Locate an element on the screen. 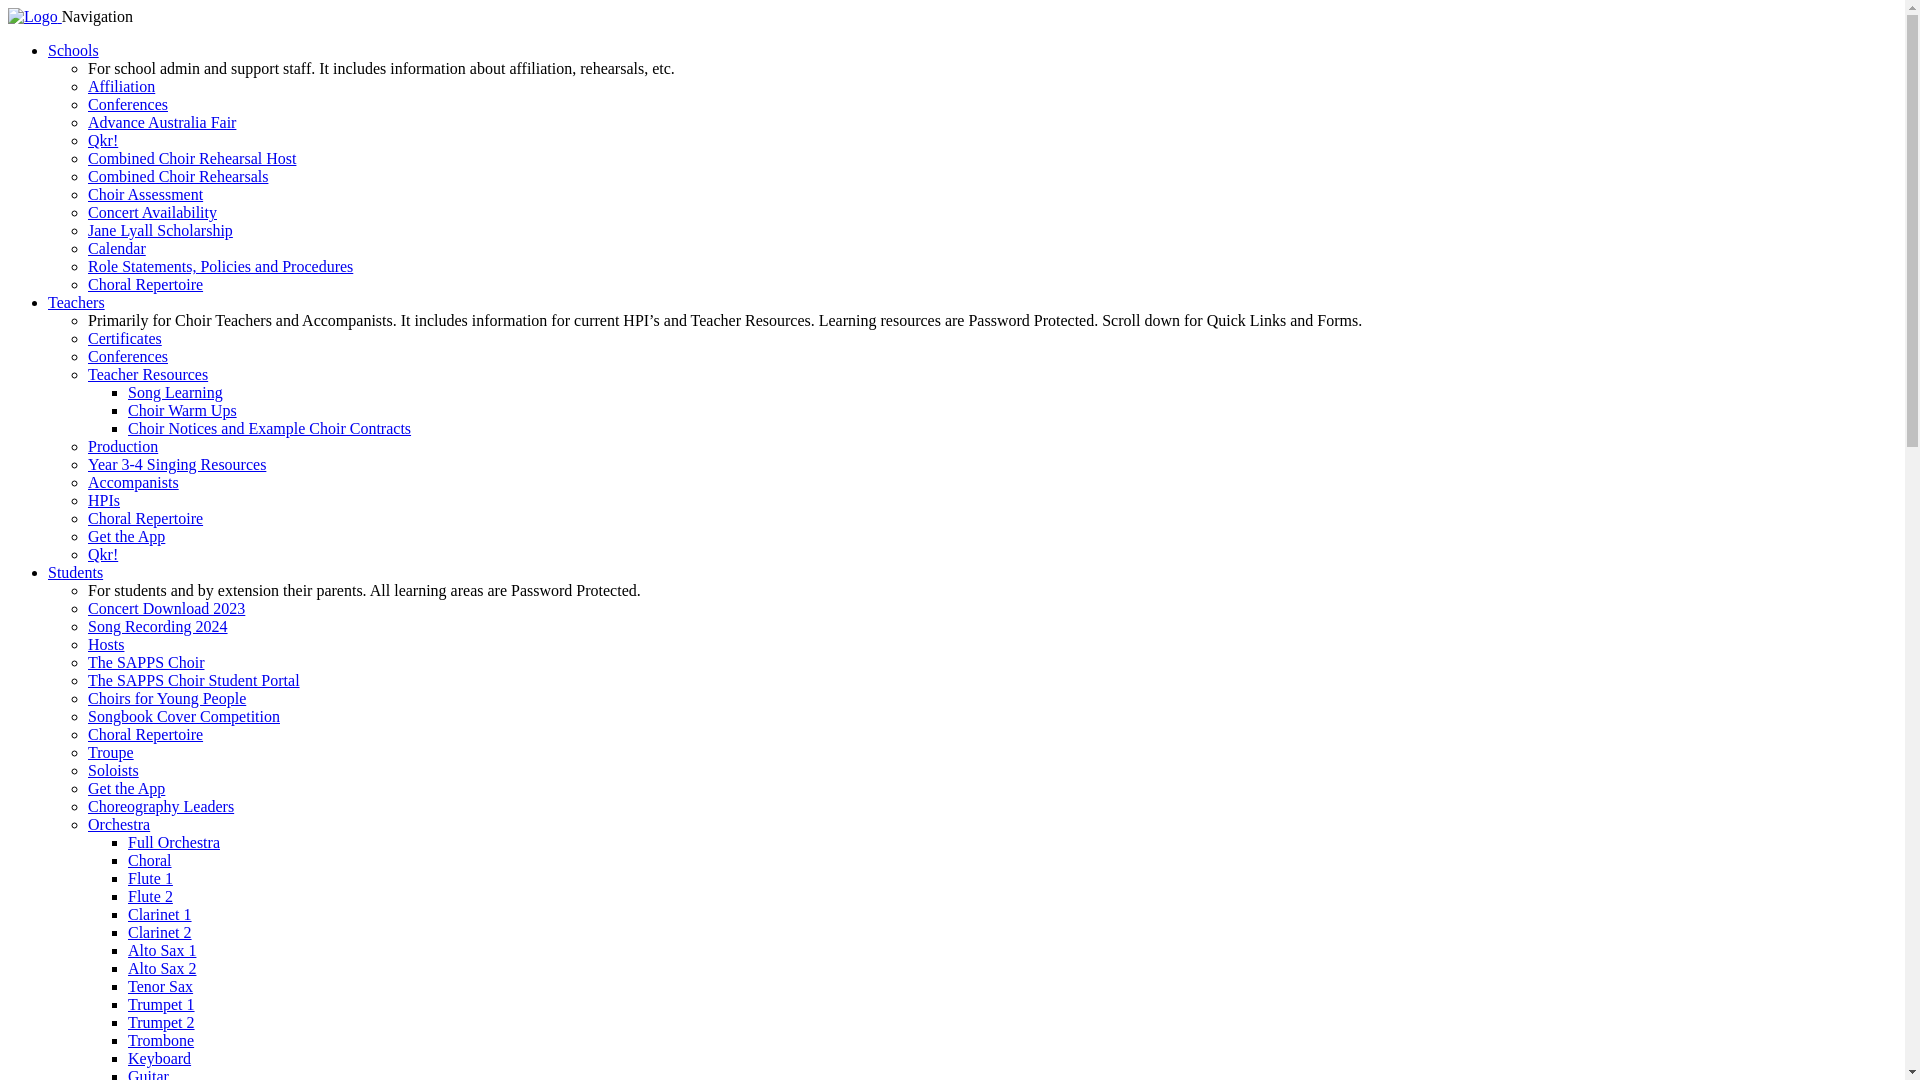 This screenshot has width=1920, height=1080. Choir Warm Ups is located at coordinates (182, 410).